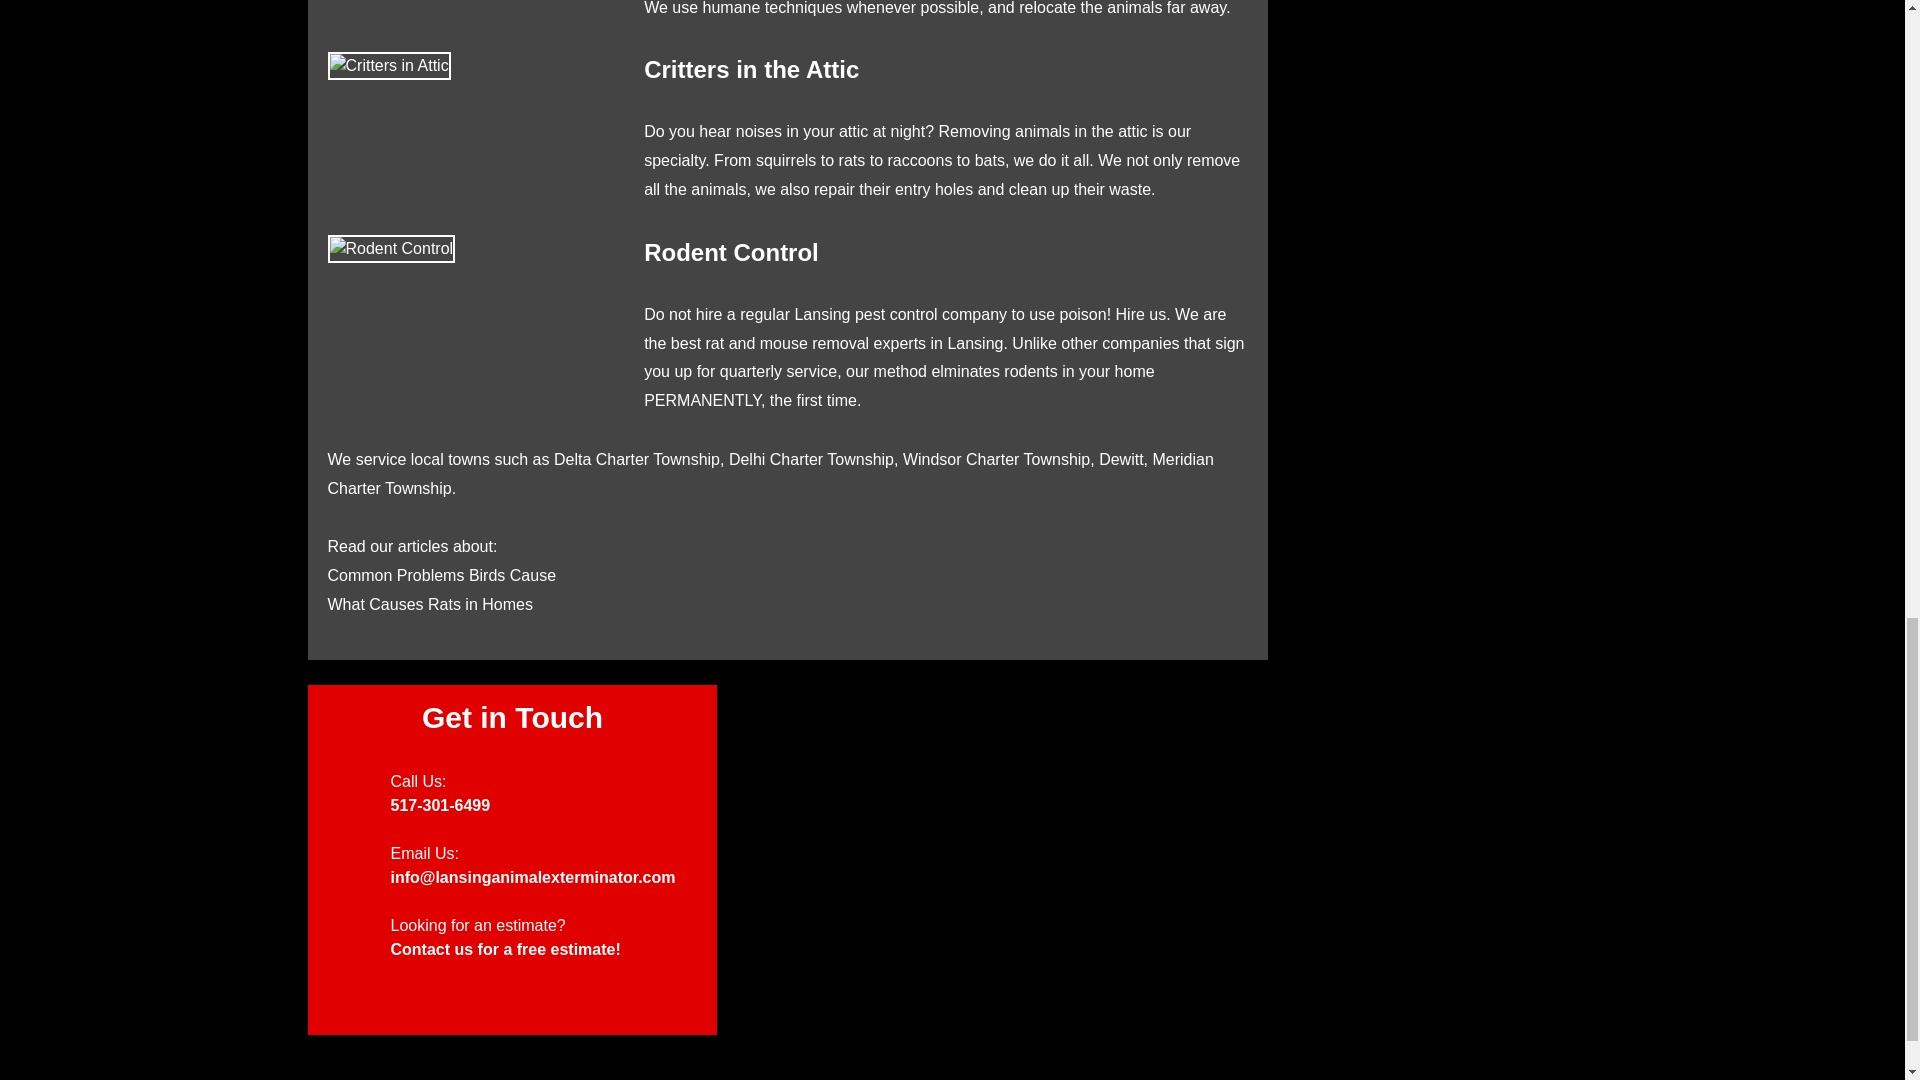 The width and height of the screenshot is (1920, 1080). I want to click on Meridian Charter Township, so click(770, 474).